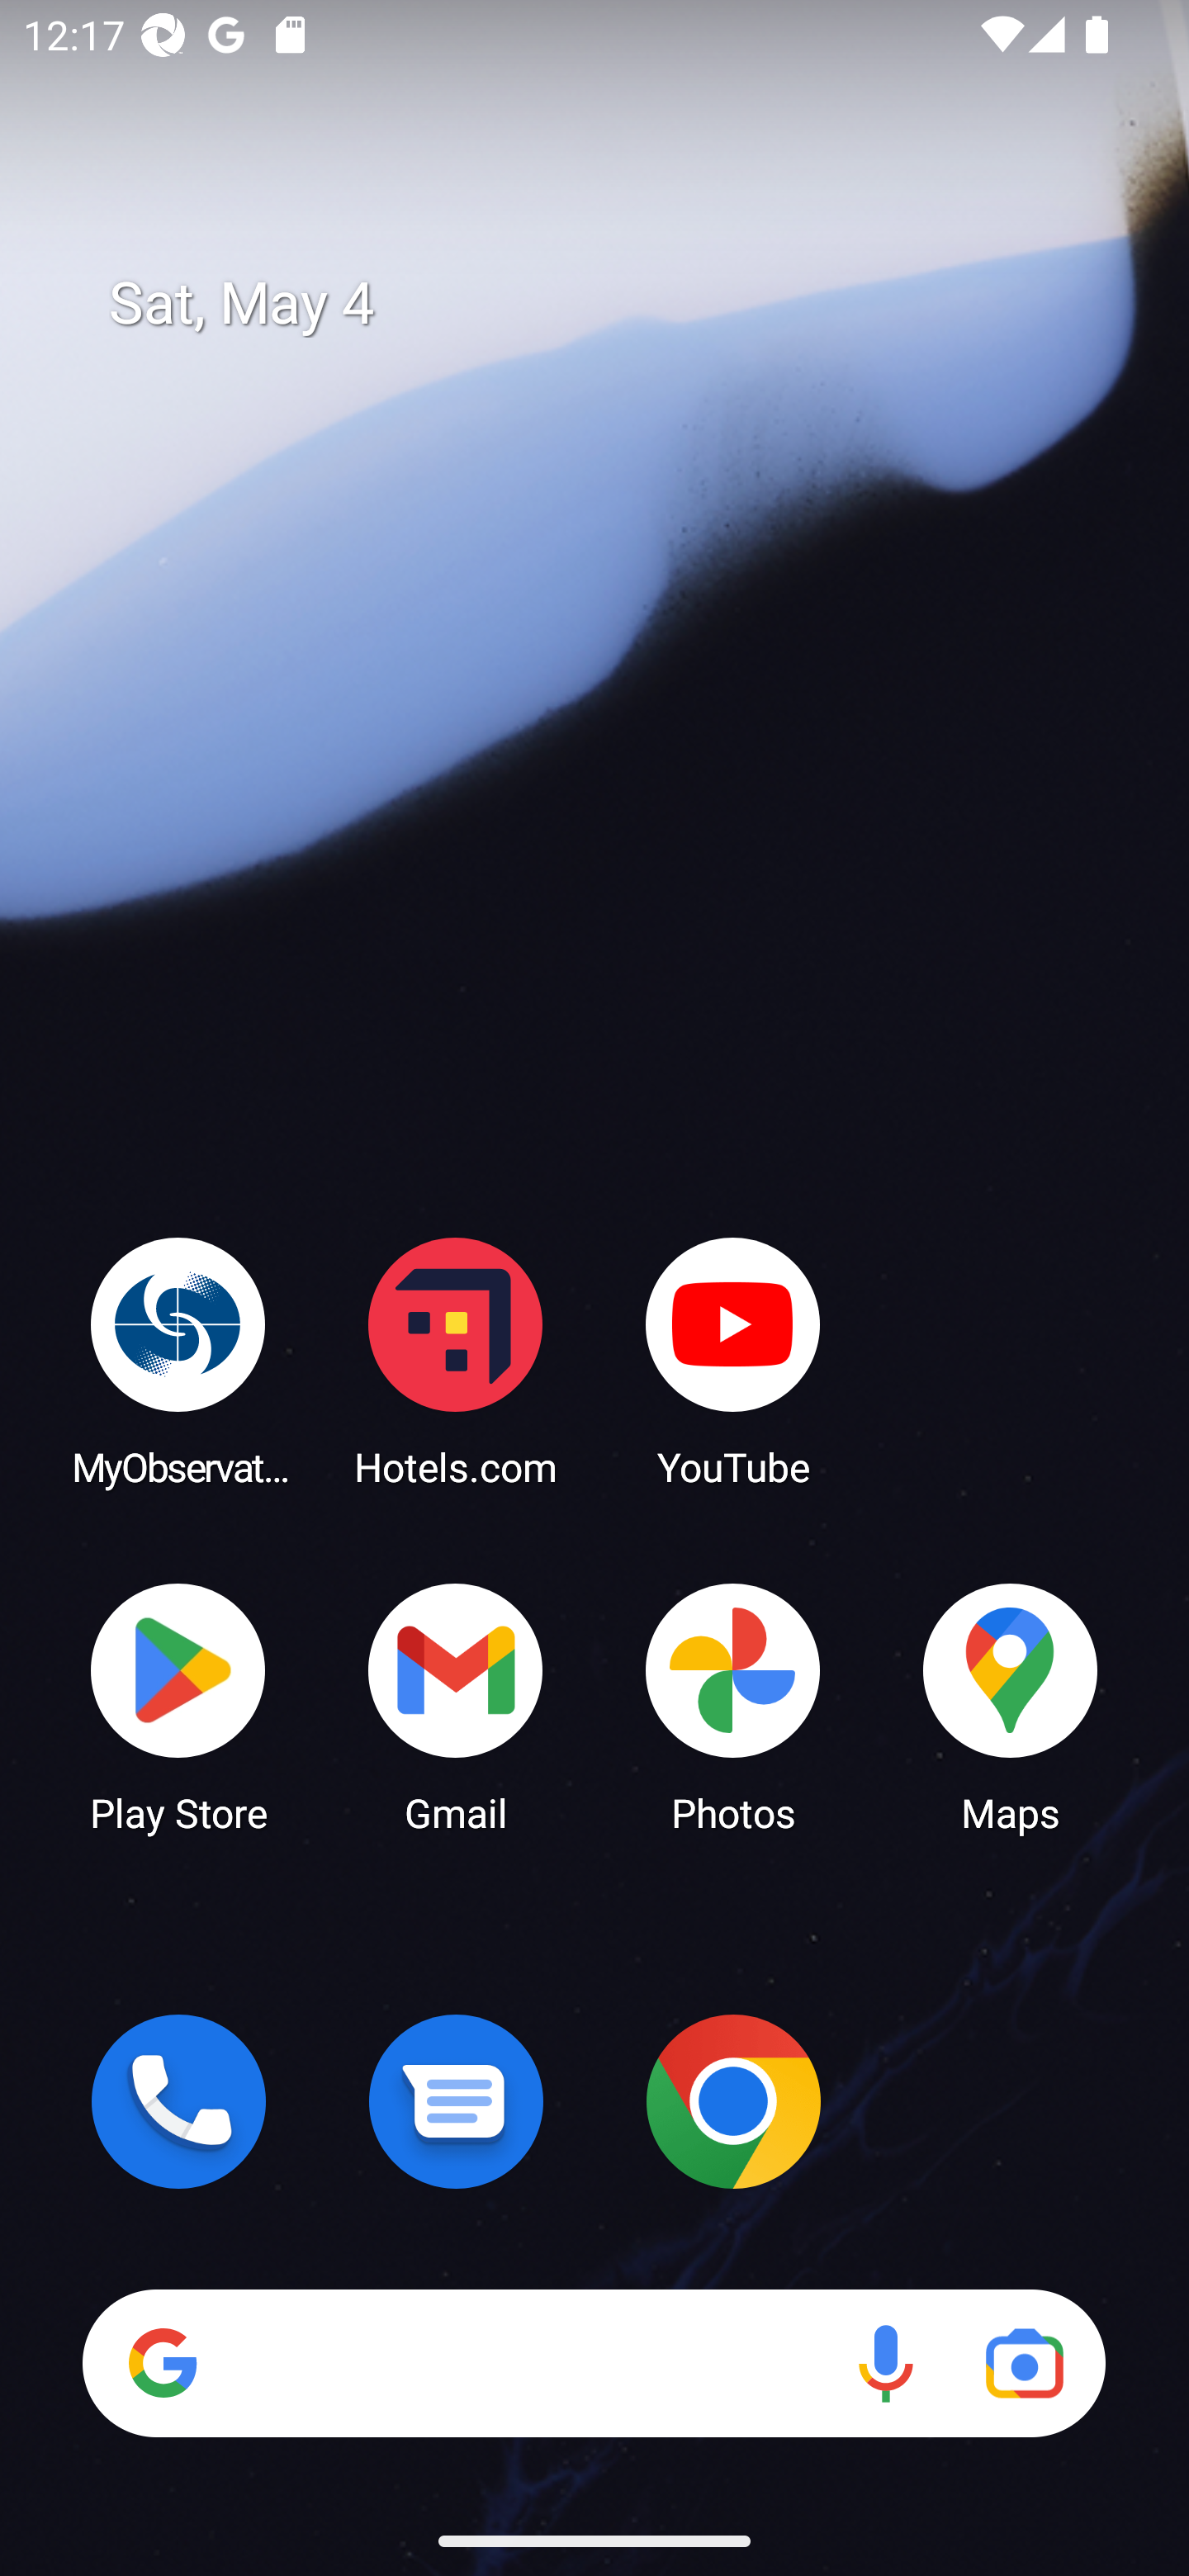  I want to click on Gmail, so click(456, 1706).